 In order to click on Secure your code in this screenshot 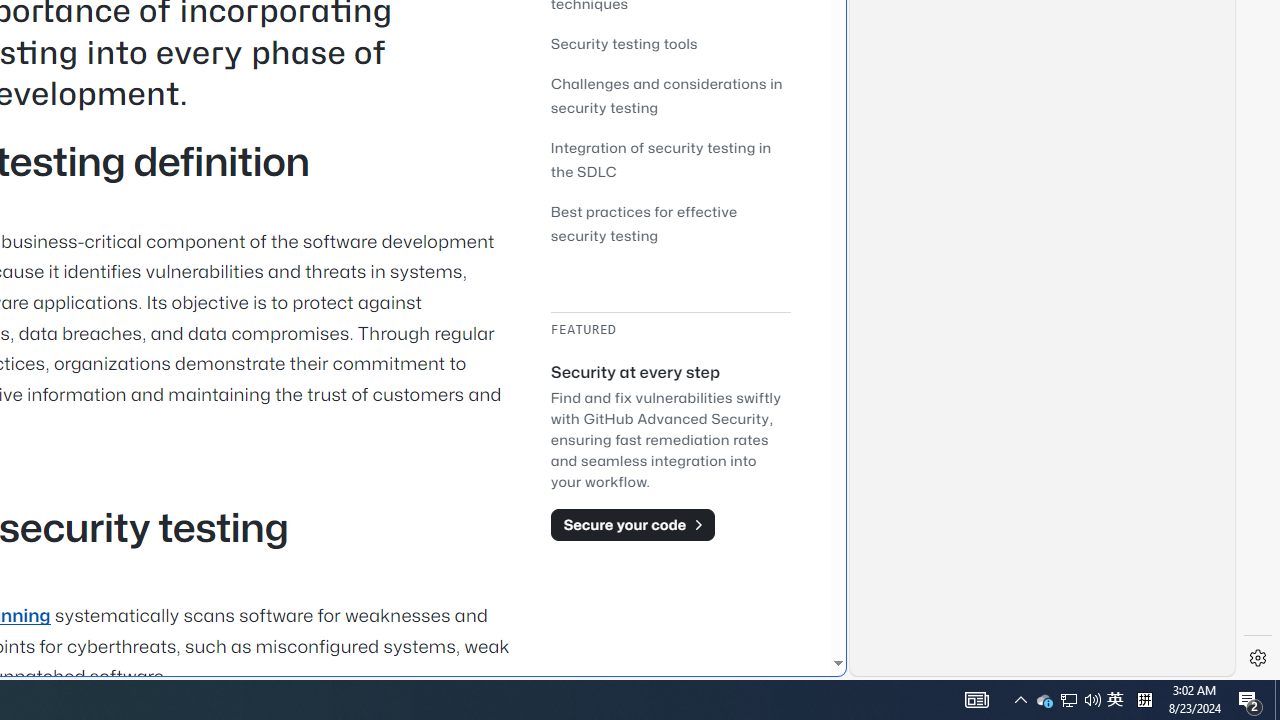, I will do `click(632, 524)`.